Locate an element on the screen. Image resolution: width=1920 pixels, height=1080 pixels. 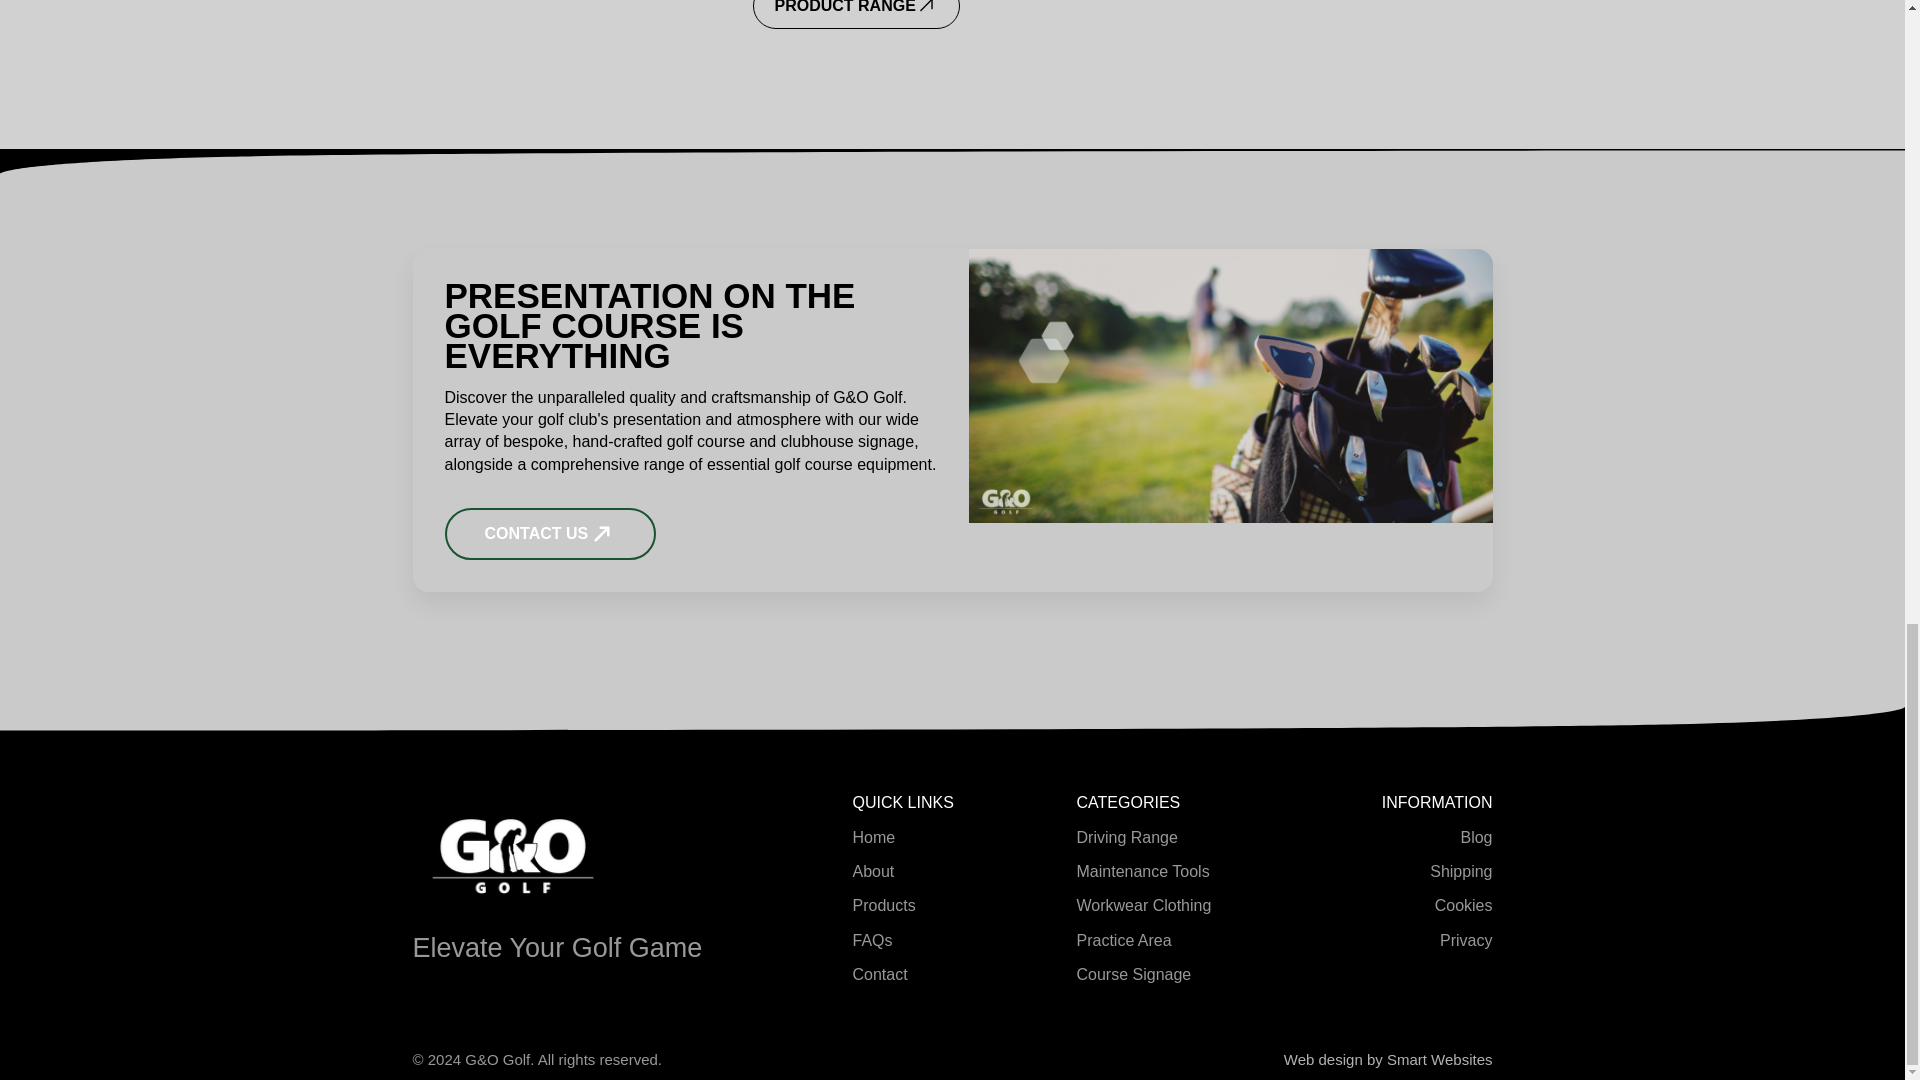
Contact is located at coordinates (879, 975).